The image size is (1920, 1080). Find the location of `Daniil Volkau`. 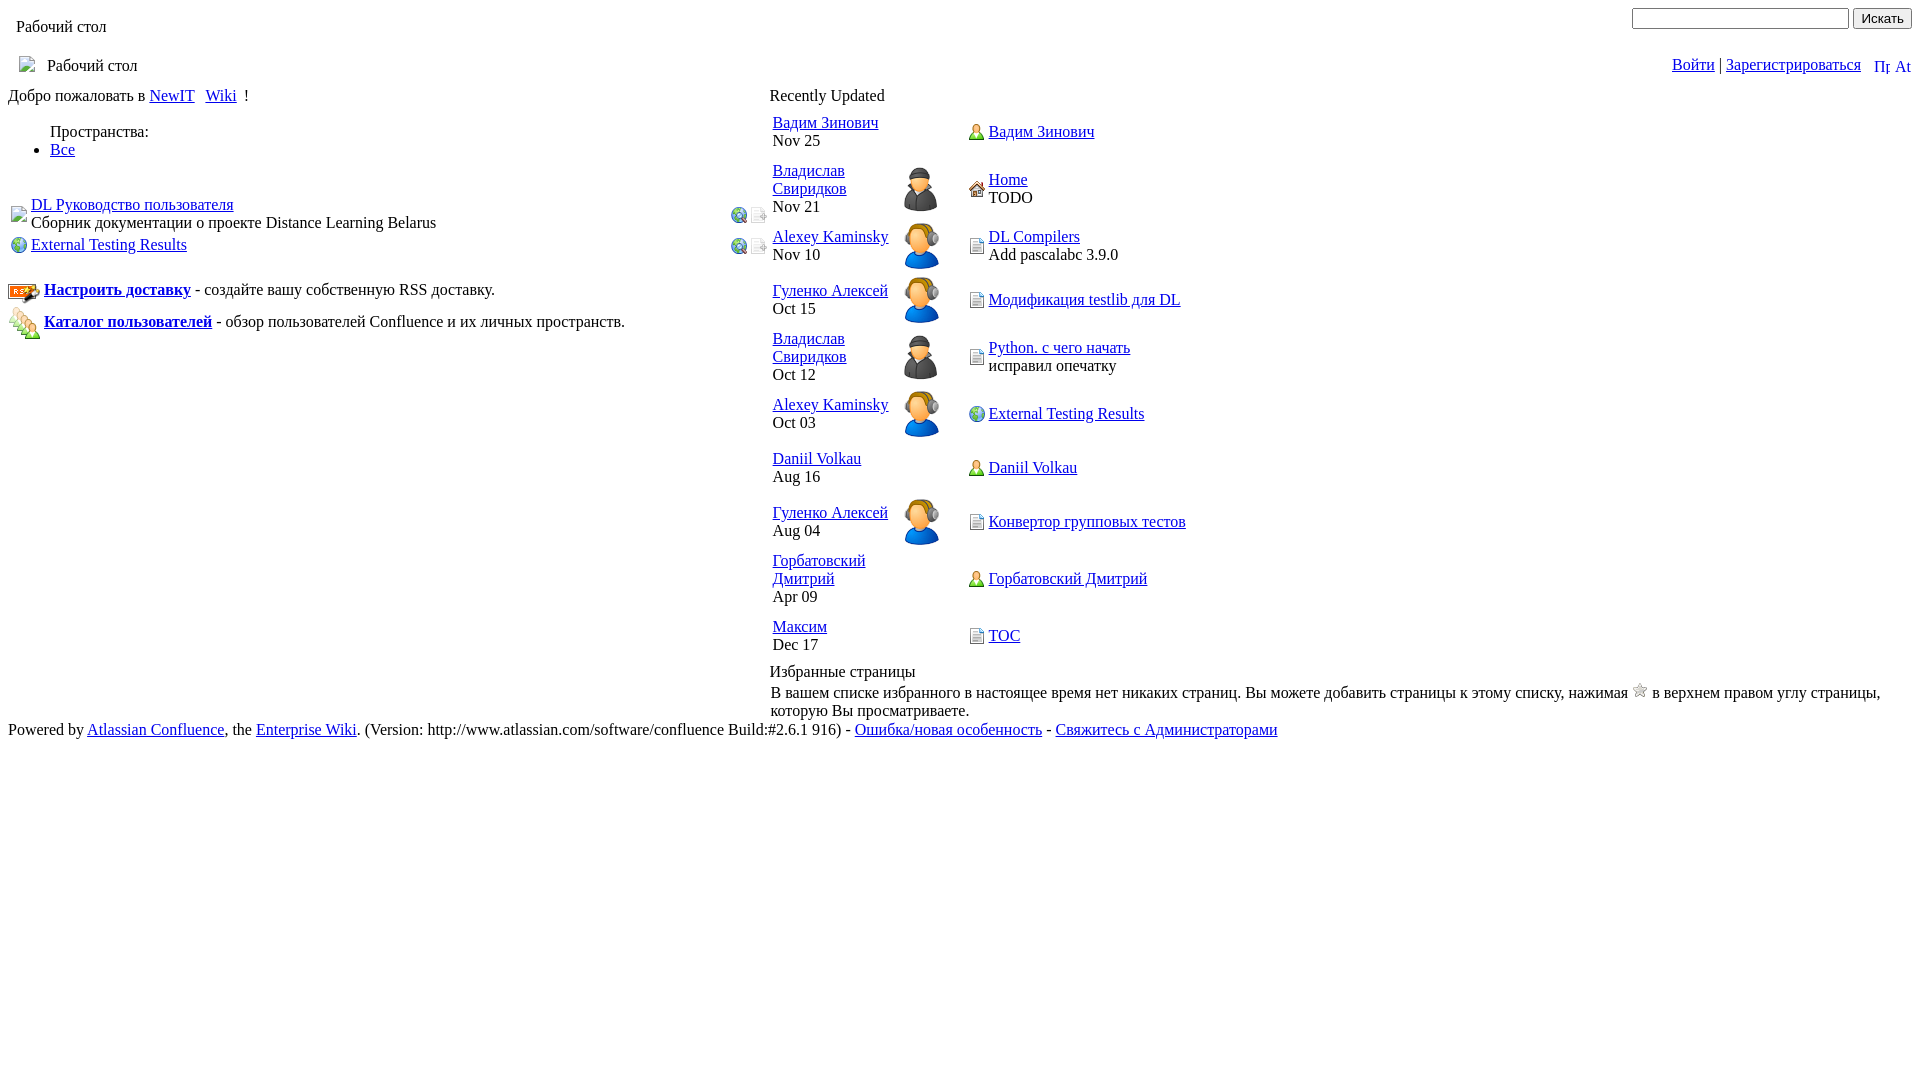

Daniil Volkau is located at coordinates (818, 458).